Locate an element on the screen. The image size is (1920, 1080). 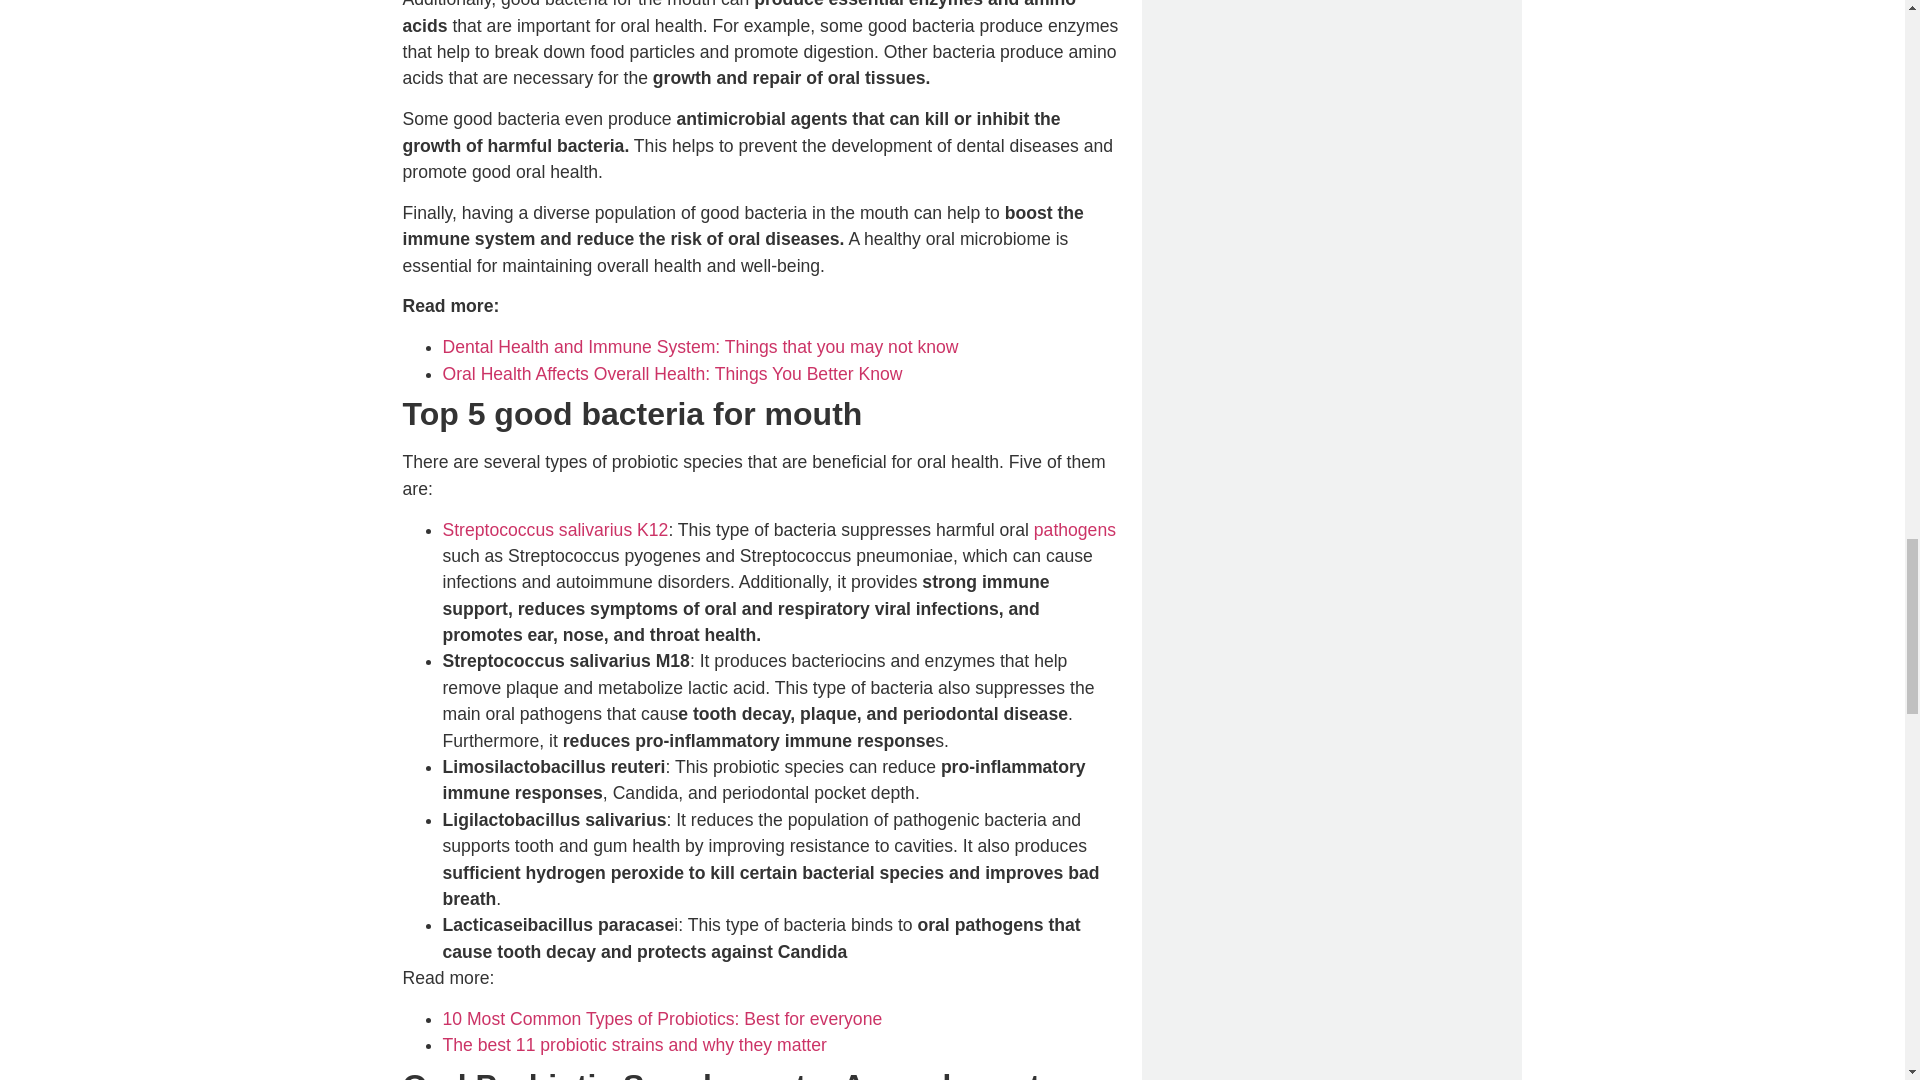
Oral Health Affects Overall Health: Things You Better Know is located at coordinates (672, 374).